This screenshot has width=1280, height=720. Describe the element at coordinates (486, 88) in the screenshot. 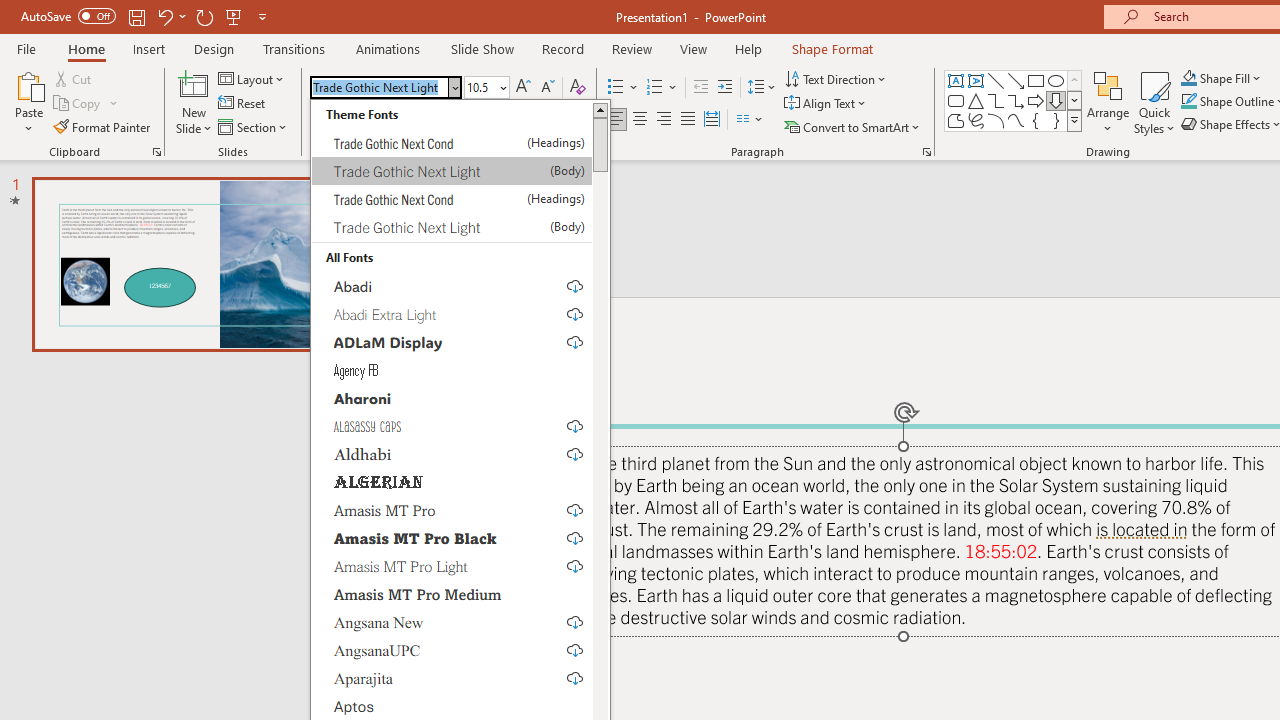

I see `Font Size` at that location.